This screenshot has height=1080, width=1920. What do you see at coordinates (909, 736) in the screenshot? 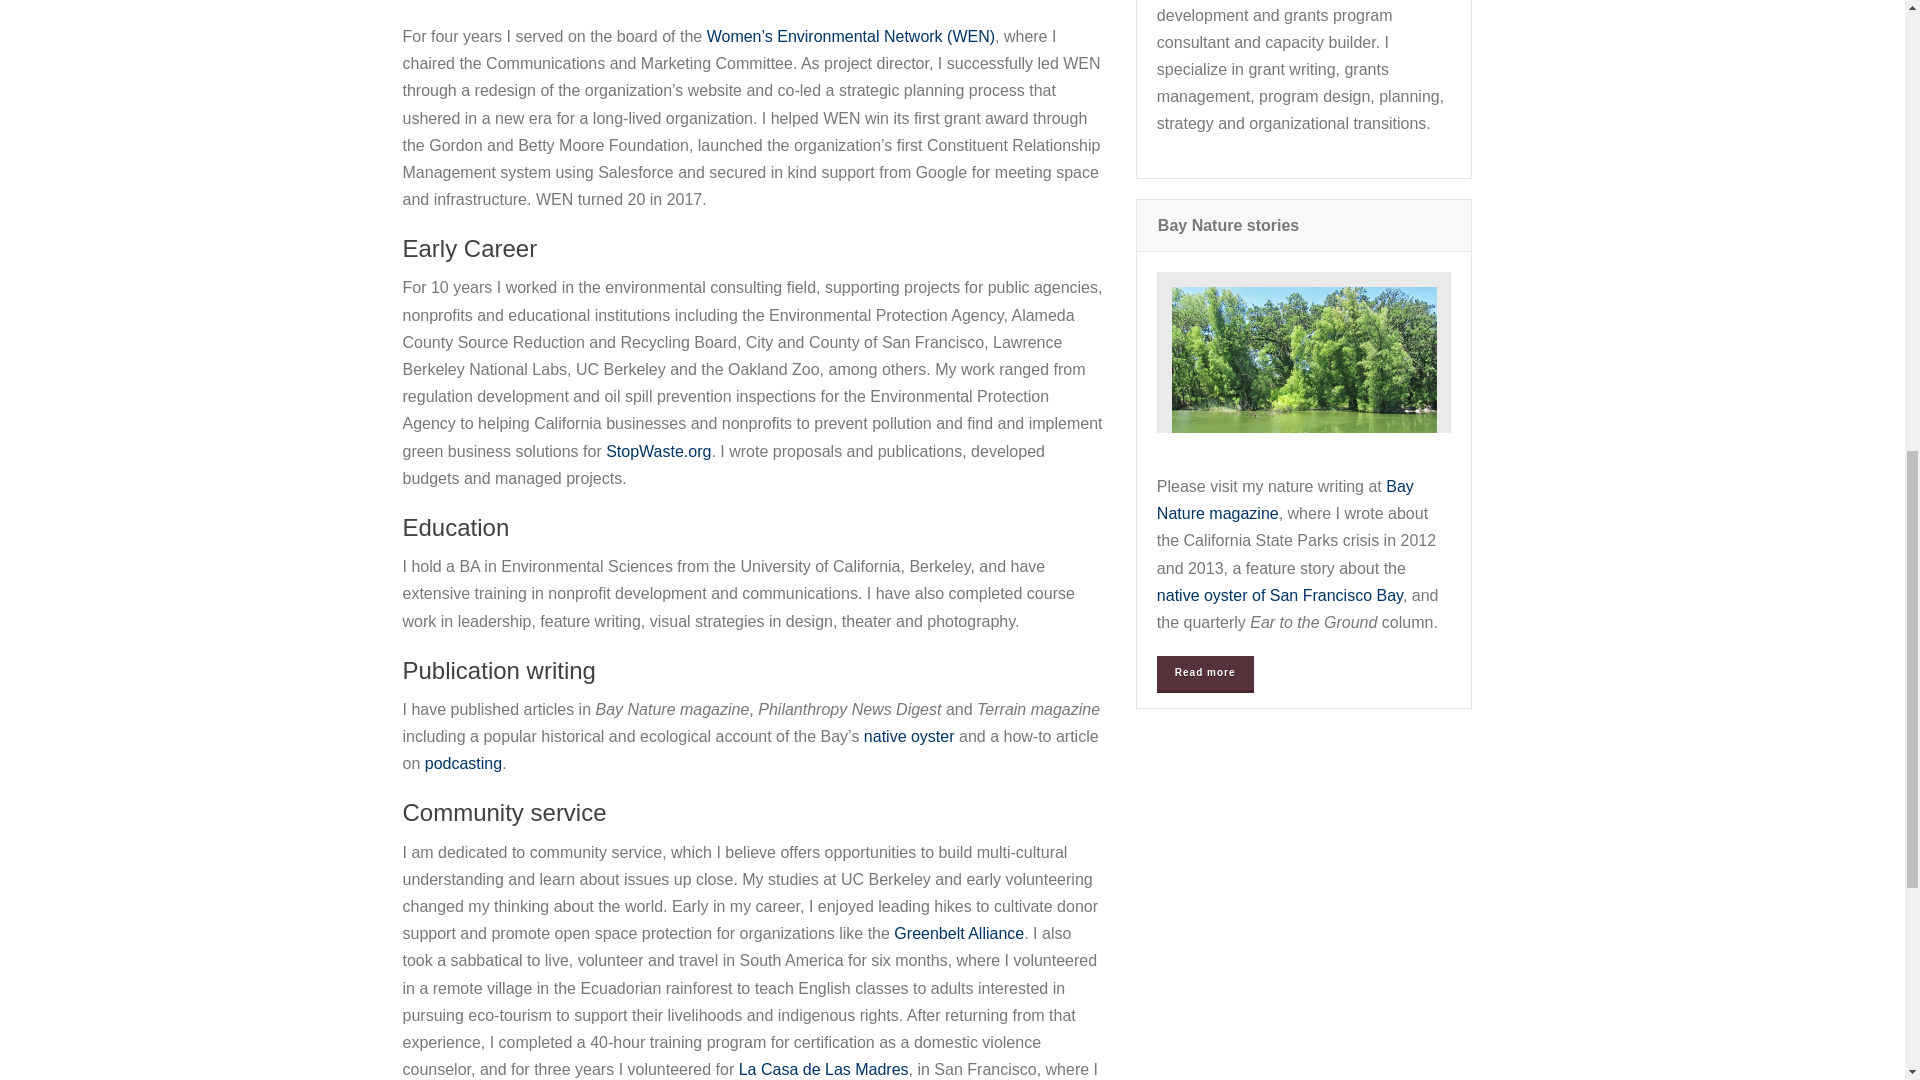
I see `native oyster` at bounding box center [909, 736].